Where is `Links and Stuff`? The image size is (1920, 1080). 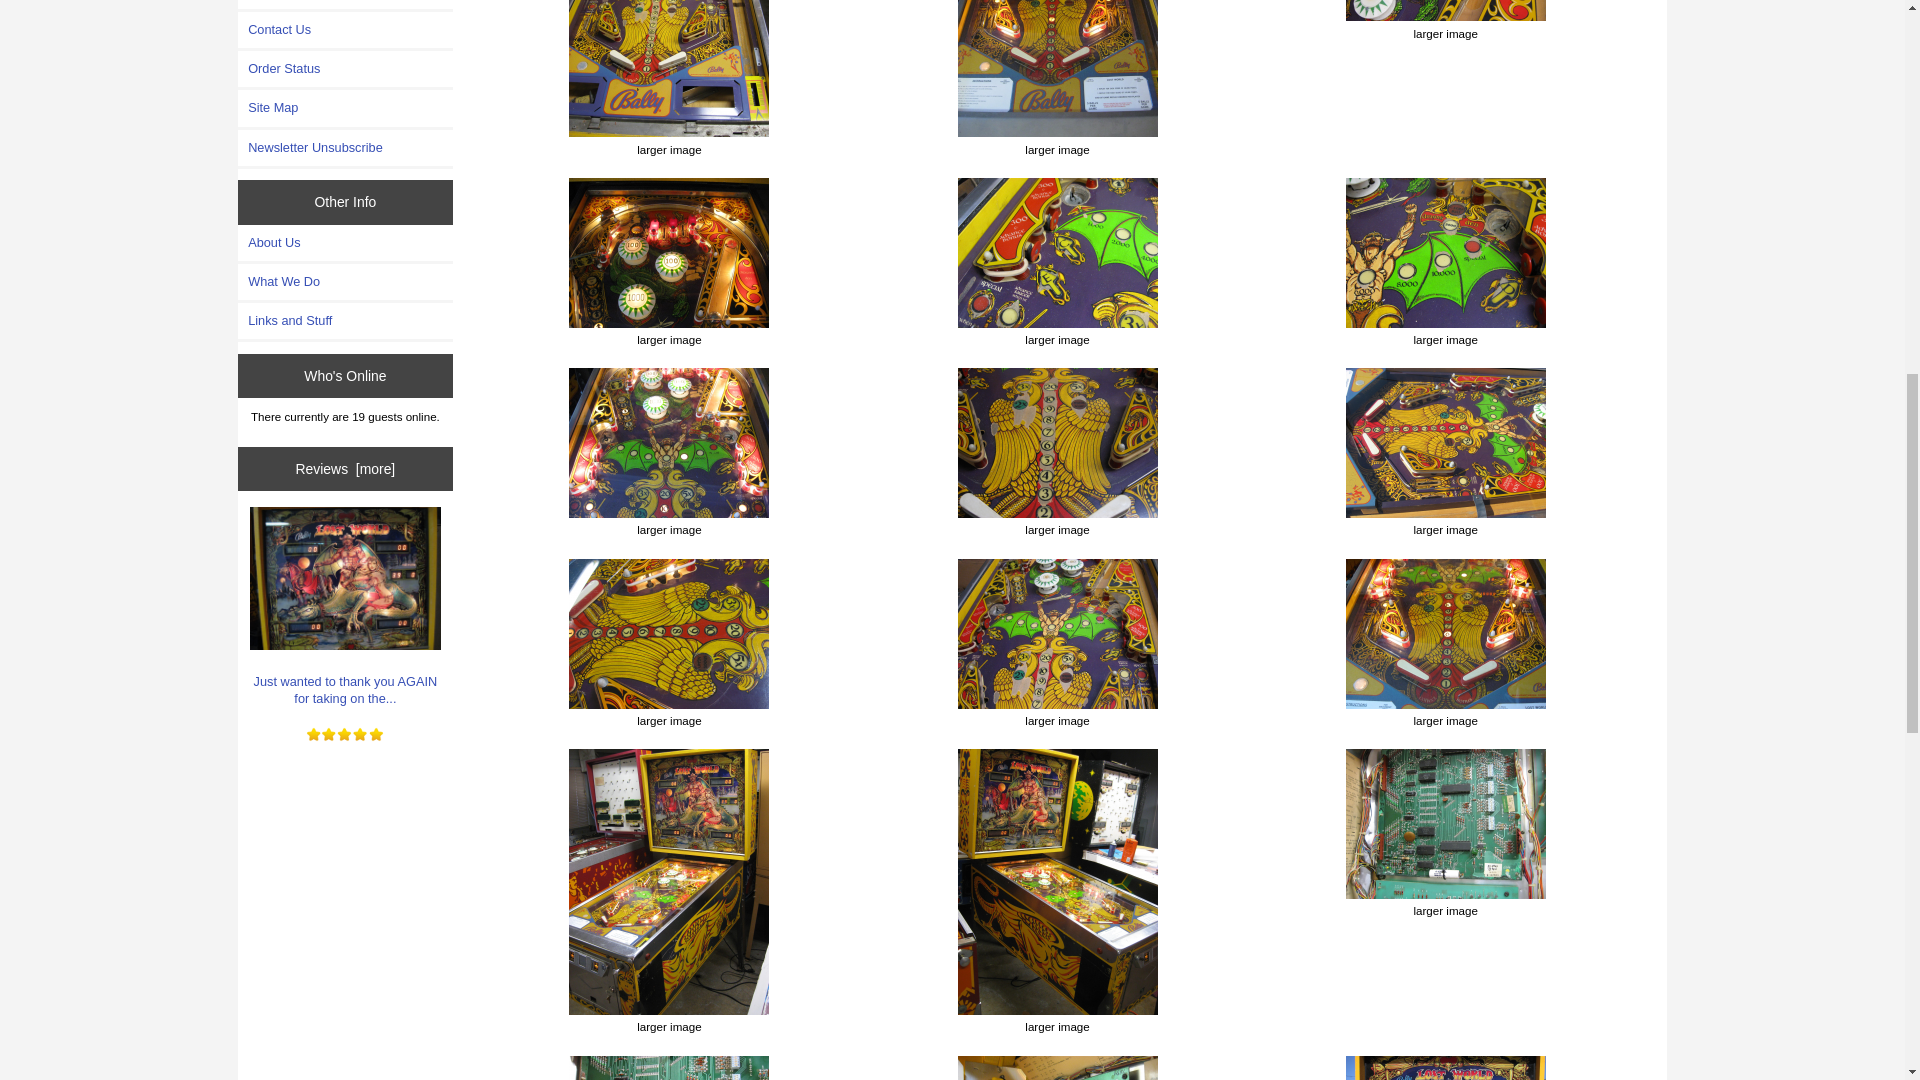
Links and Stuff is located at coordinates (346, 321).